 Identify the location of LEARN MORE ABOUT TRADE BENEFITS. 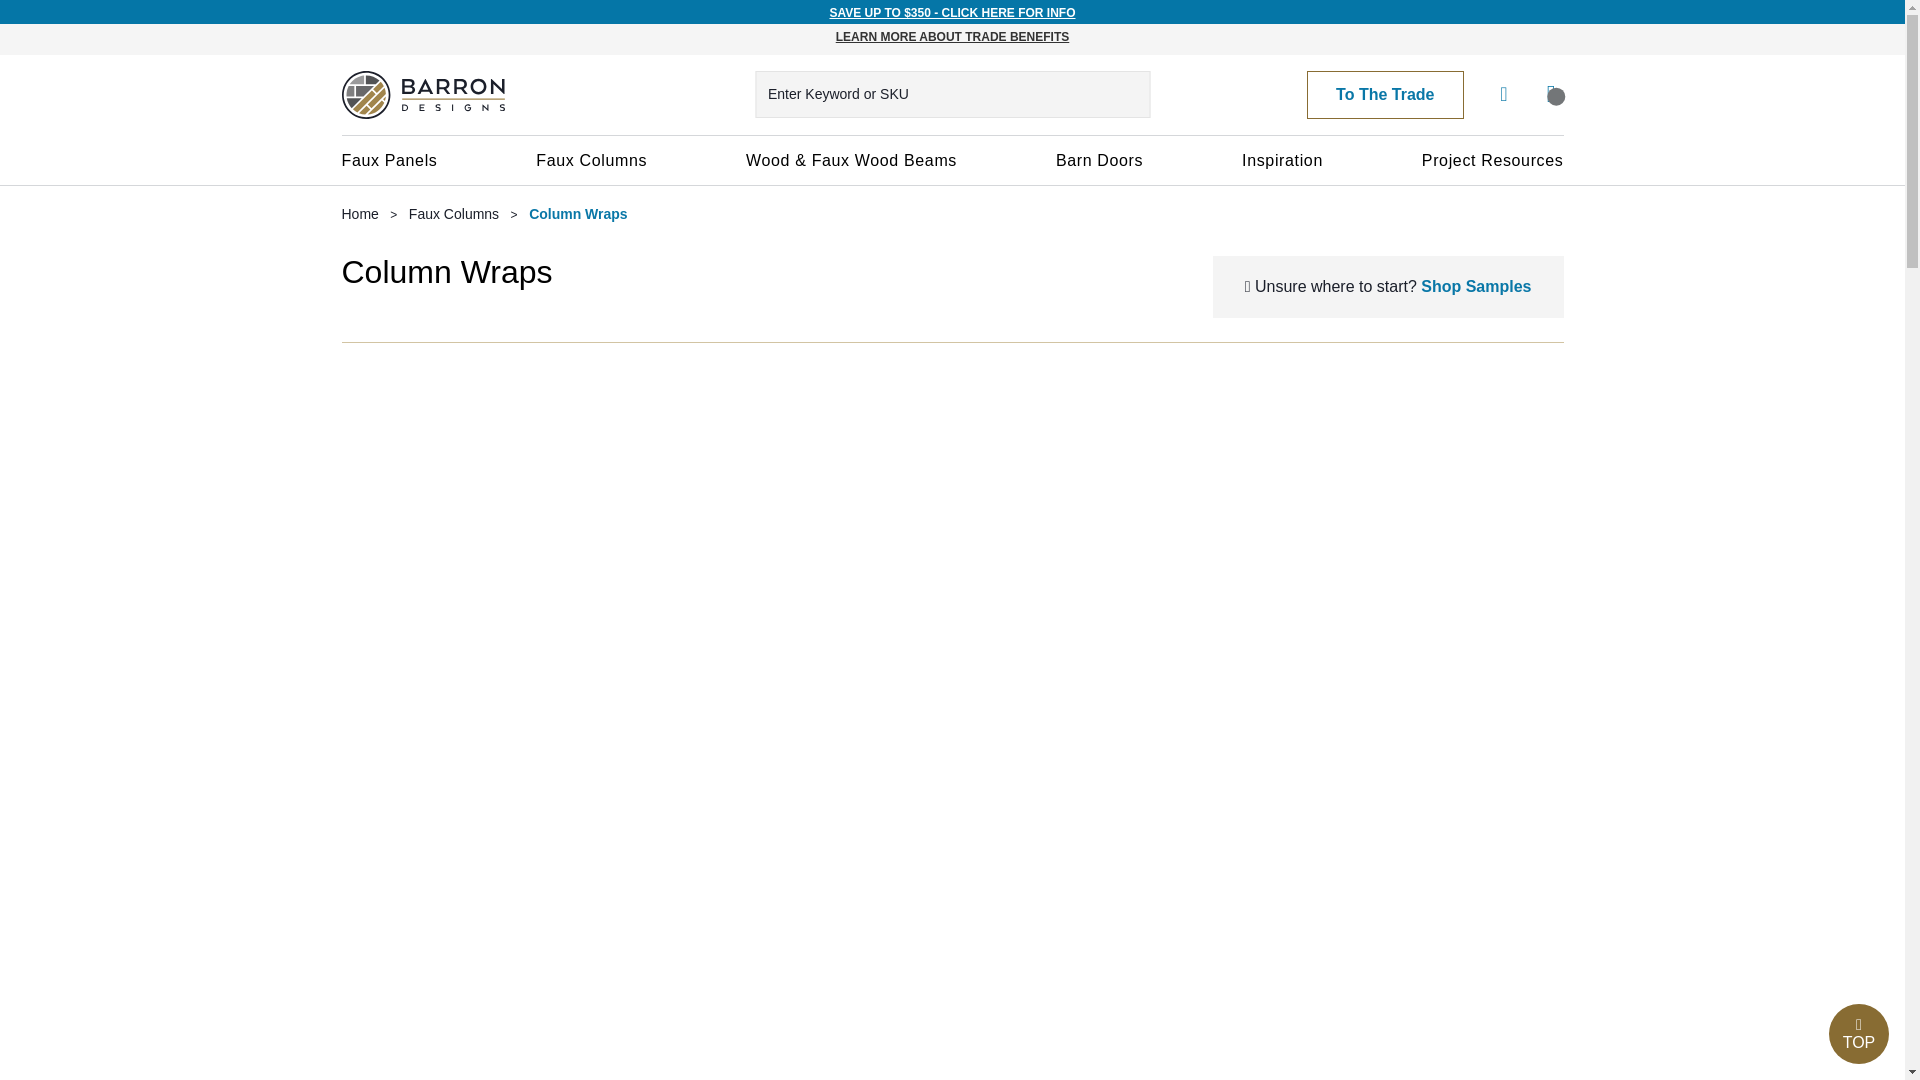
(952, 37).